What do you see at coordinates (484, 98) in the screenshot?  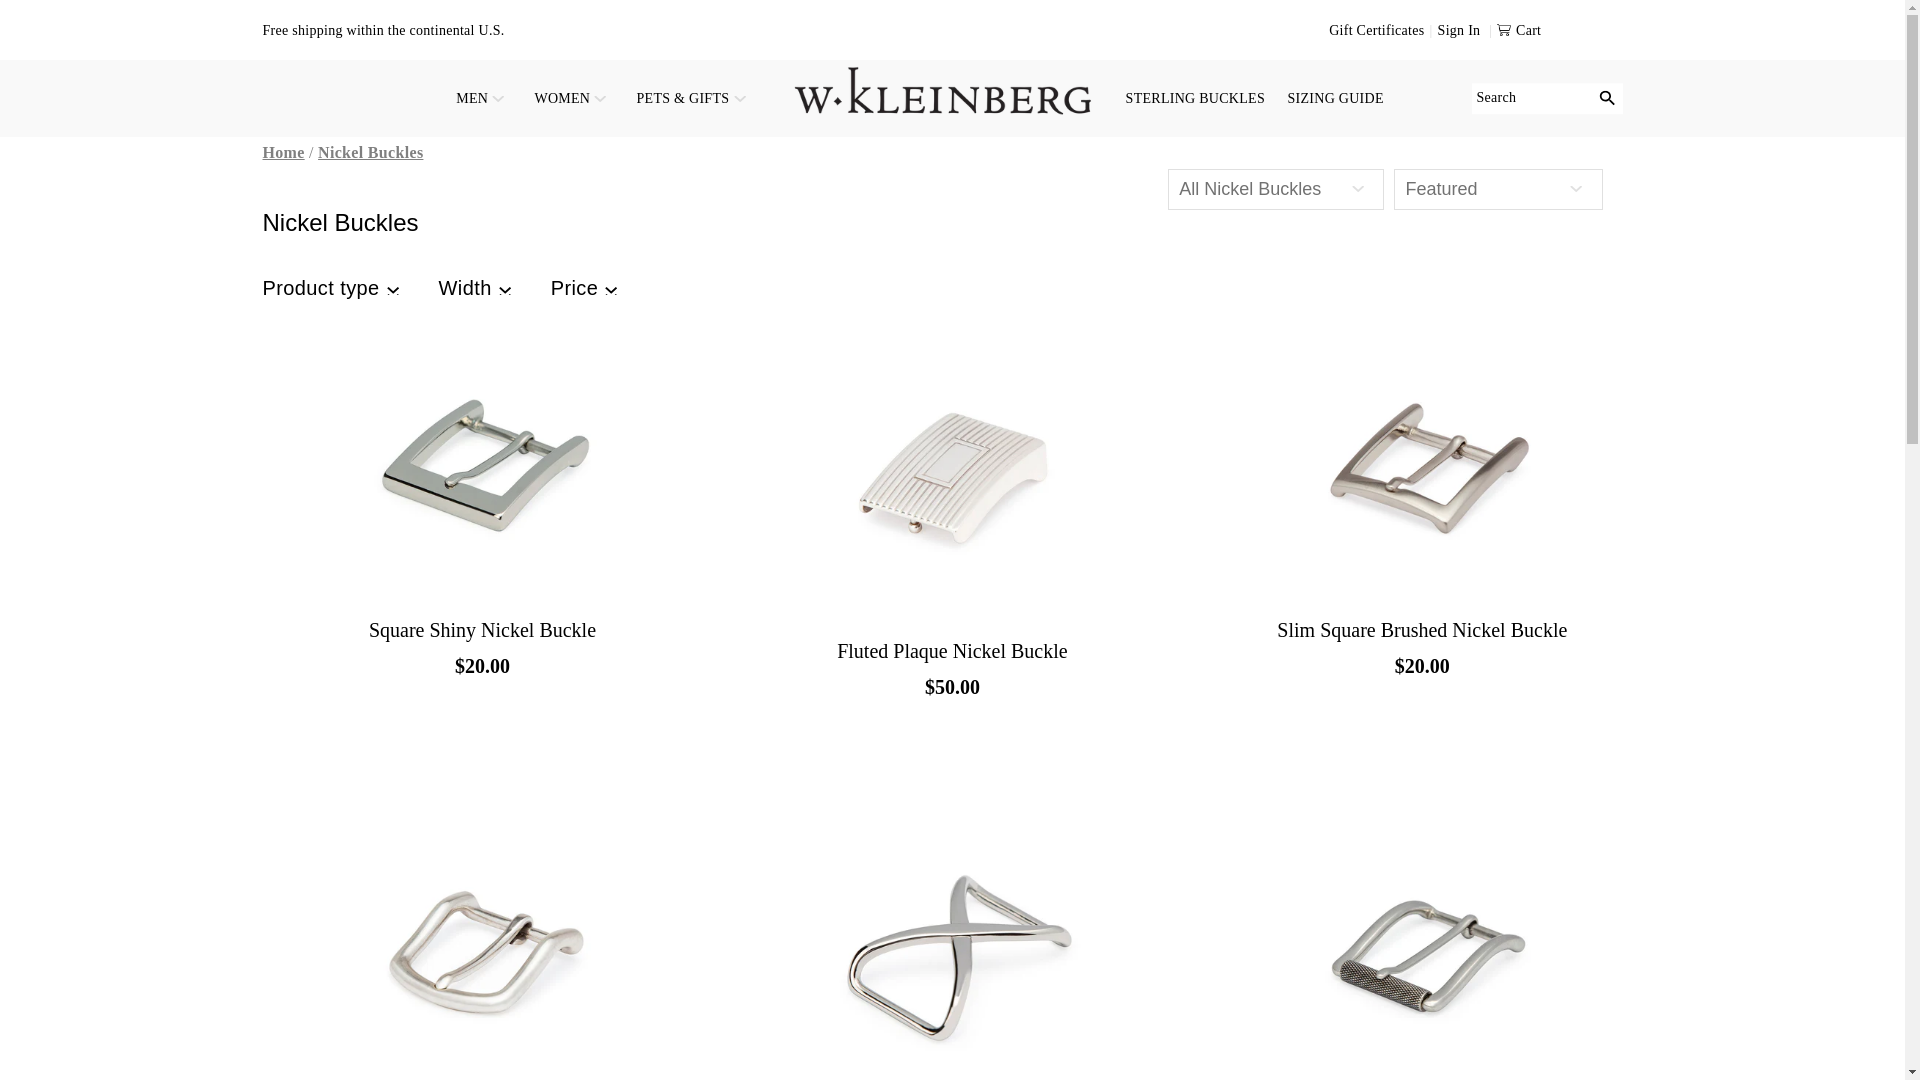 I see `MEN` at bounding box center [484, 98].